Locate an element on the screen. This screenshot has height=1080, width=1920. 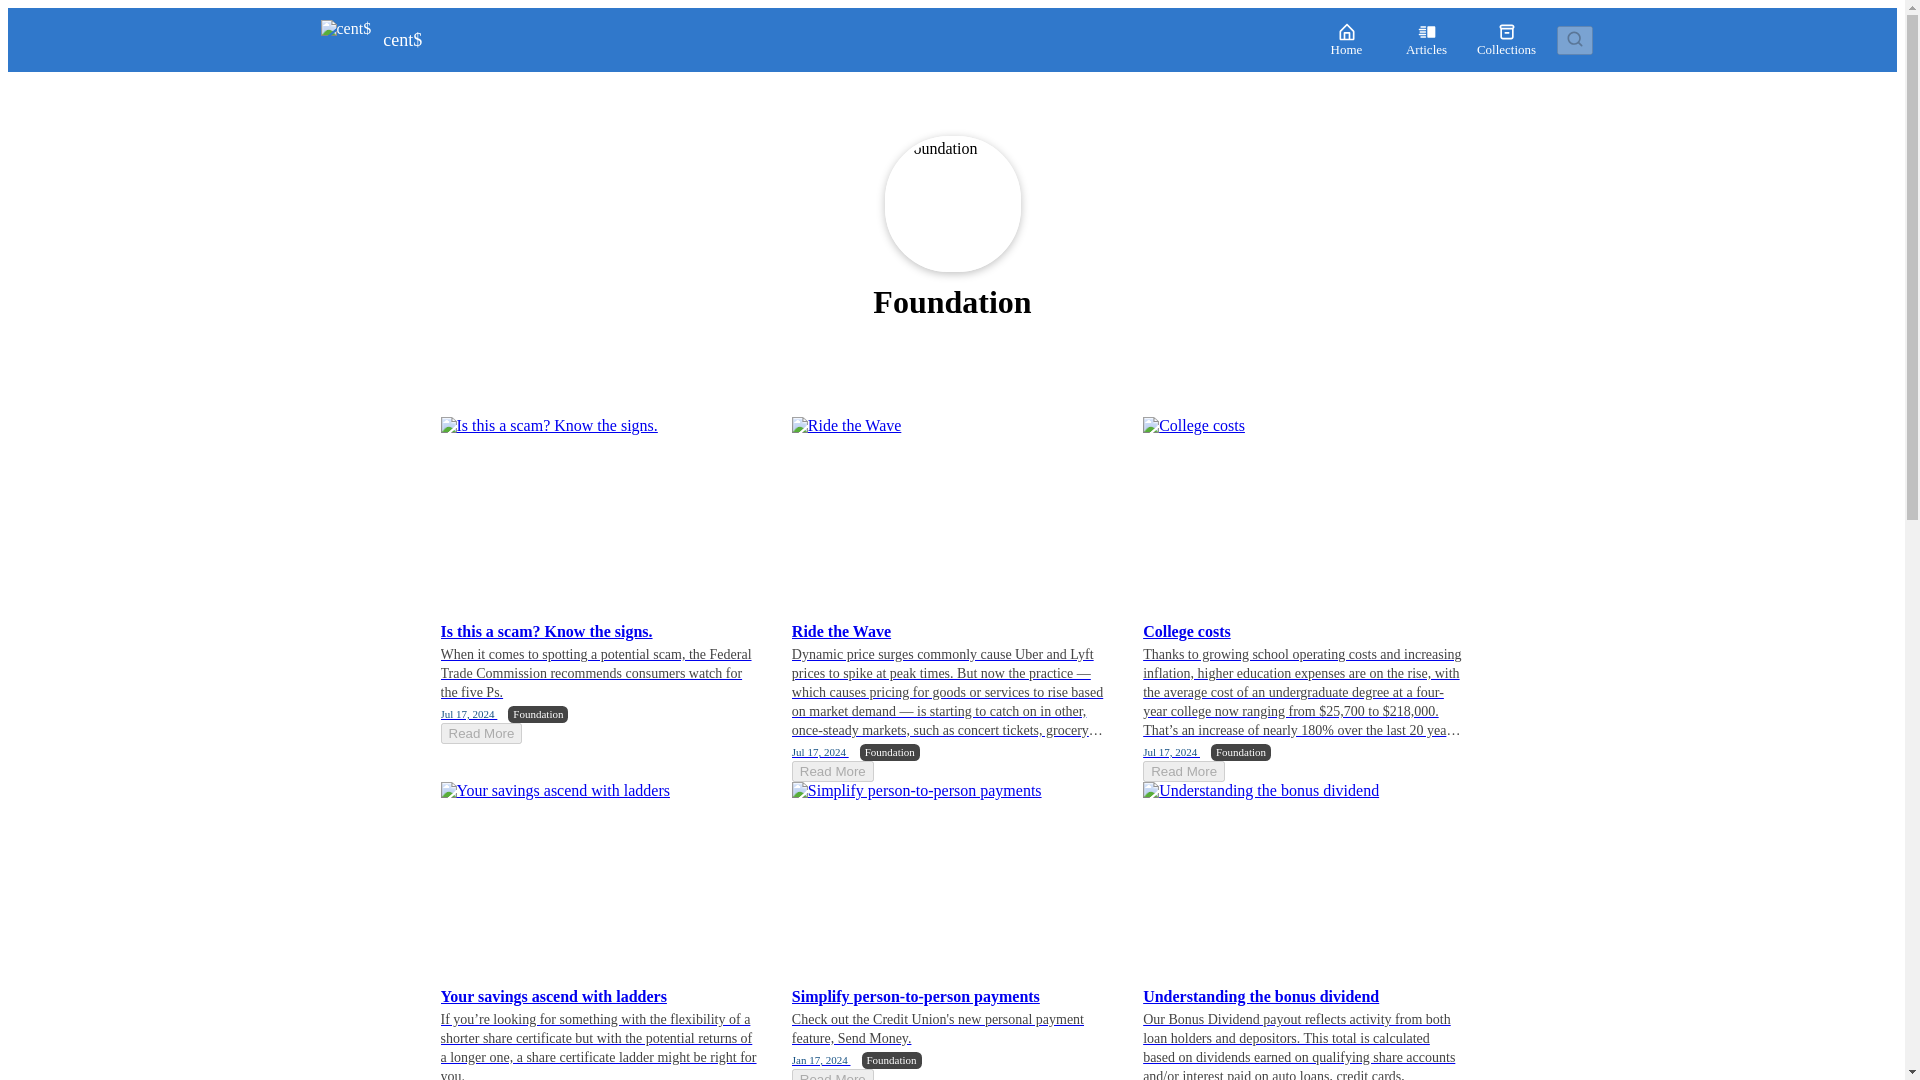
Read More is located at coordinates (480, 733).